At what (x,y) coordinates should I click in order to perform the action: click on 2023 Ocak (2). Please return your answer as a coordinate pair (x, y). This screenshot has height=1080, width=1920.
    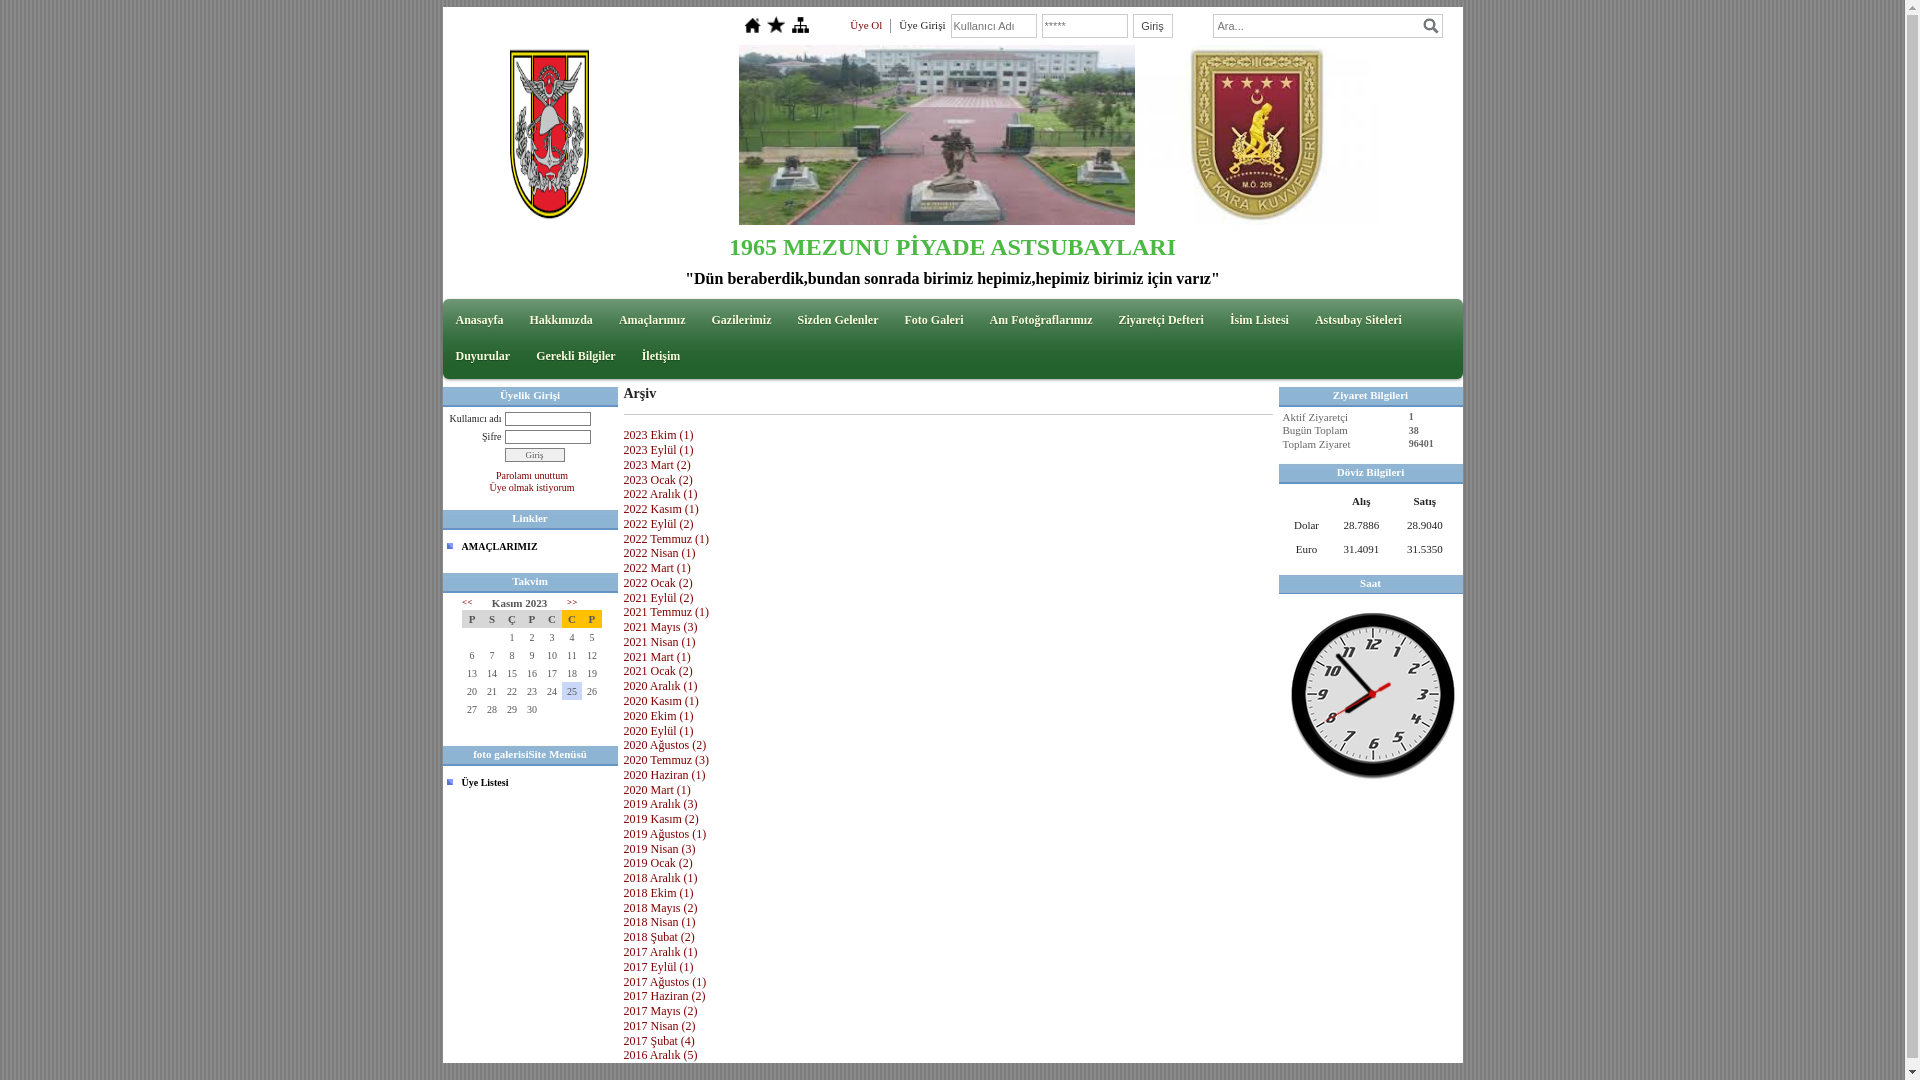
    Looking at the image, I should click on (658, 479).